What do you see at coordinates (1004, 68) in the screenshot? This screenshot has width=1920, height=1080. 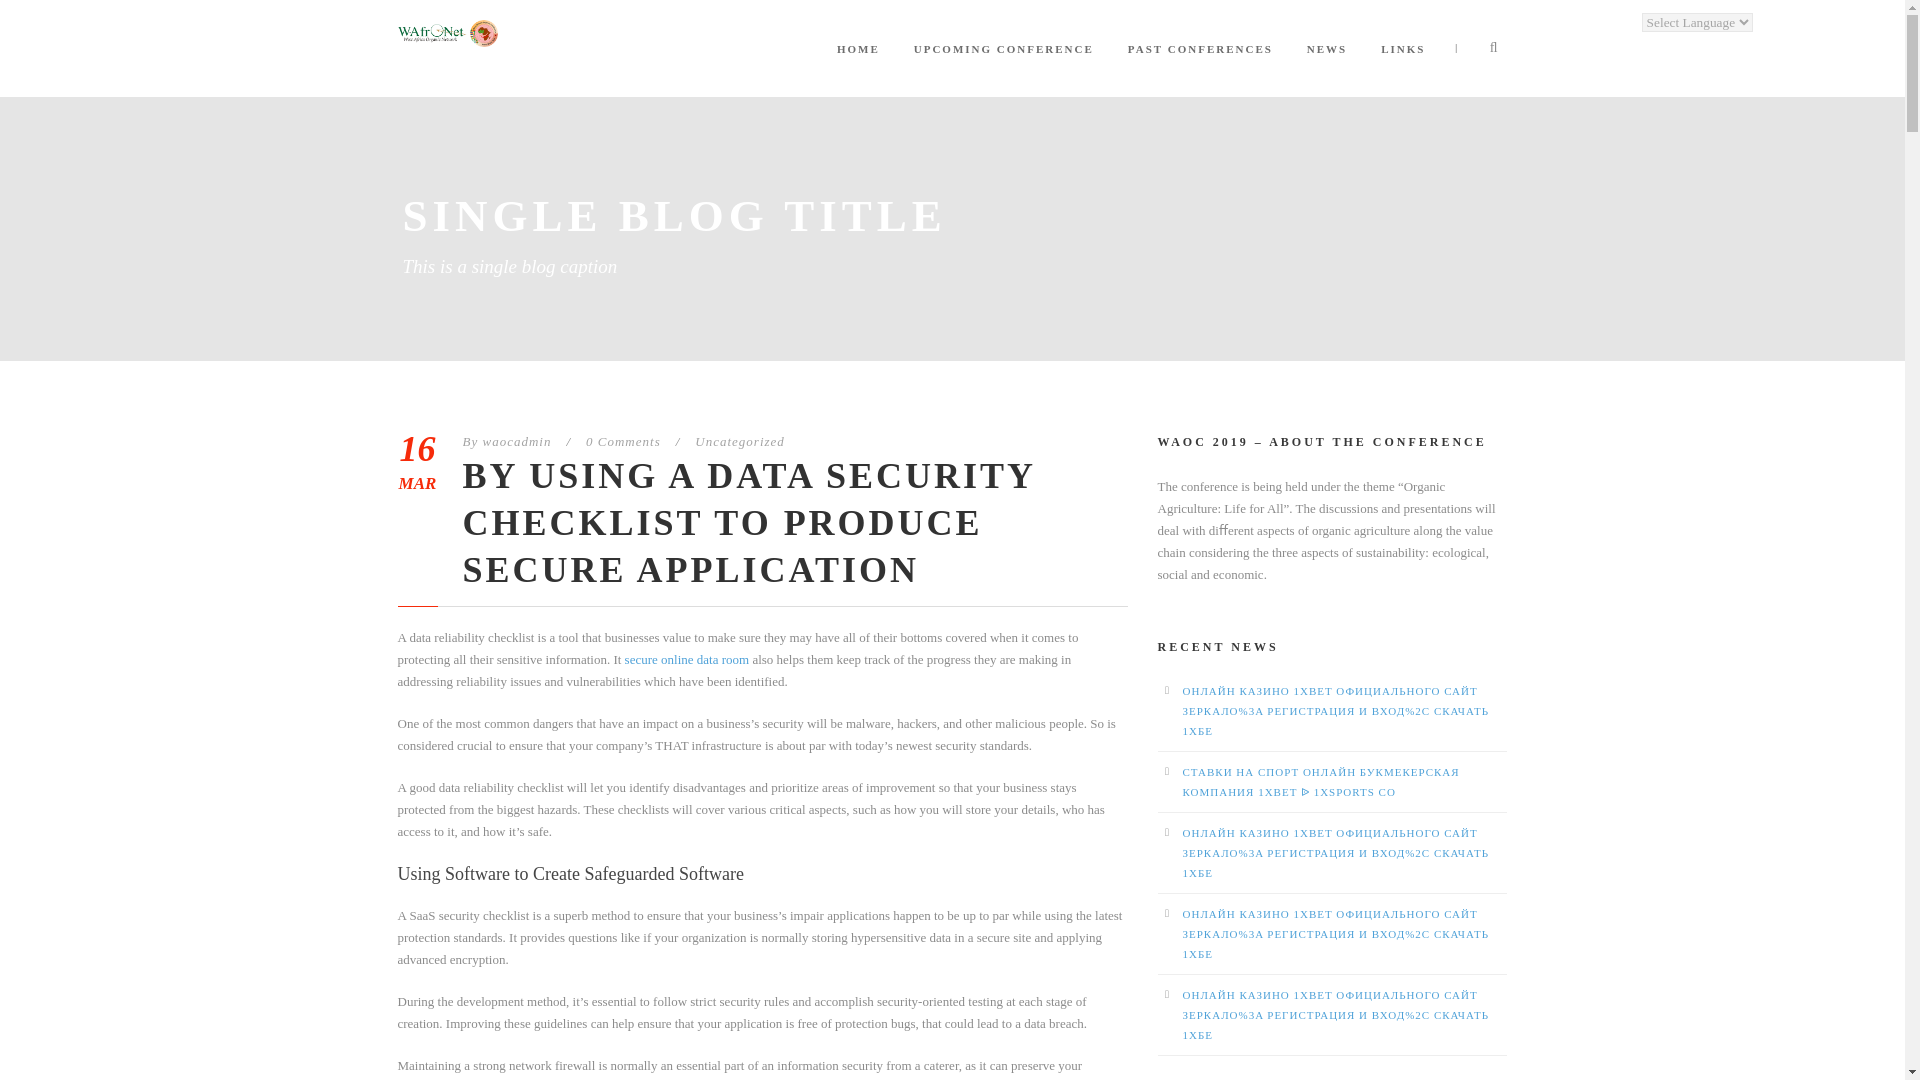 I see `UPCOMING CONFERENCE` at bounding box center [1004, 68].